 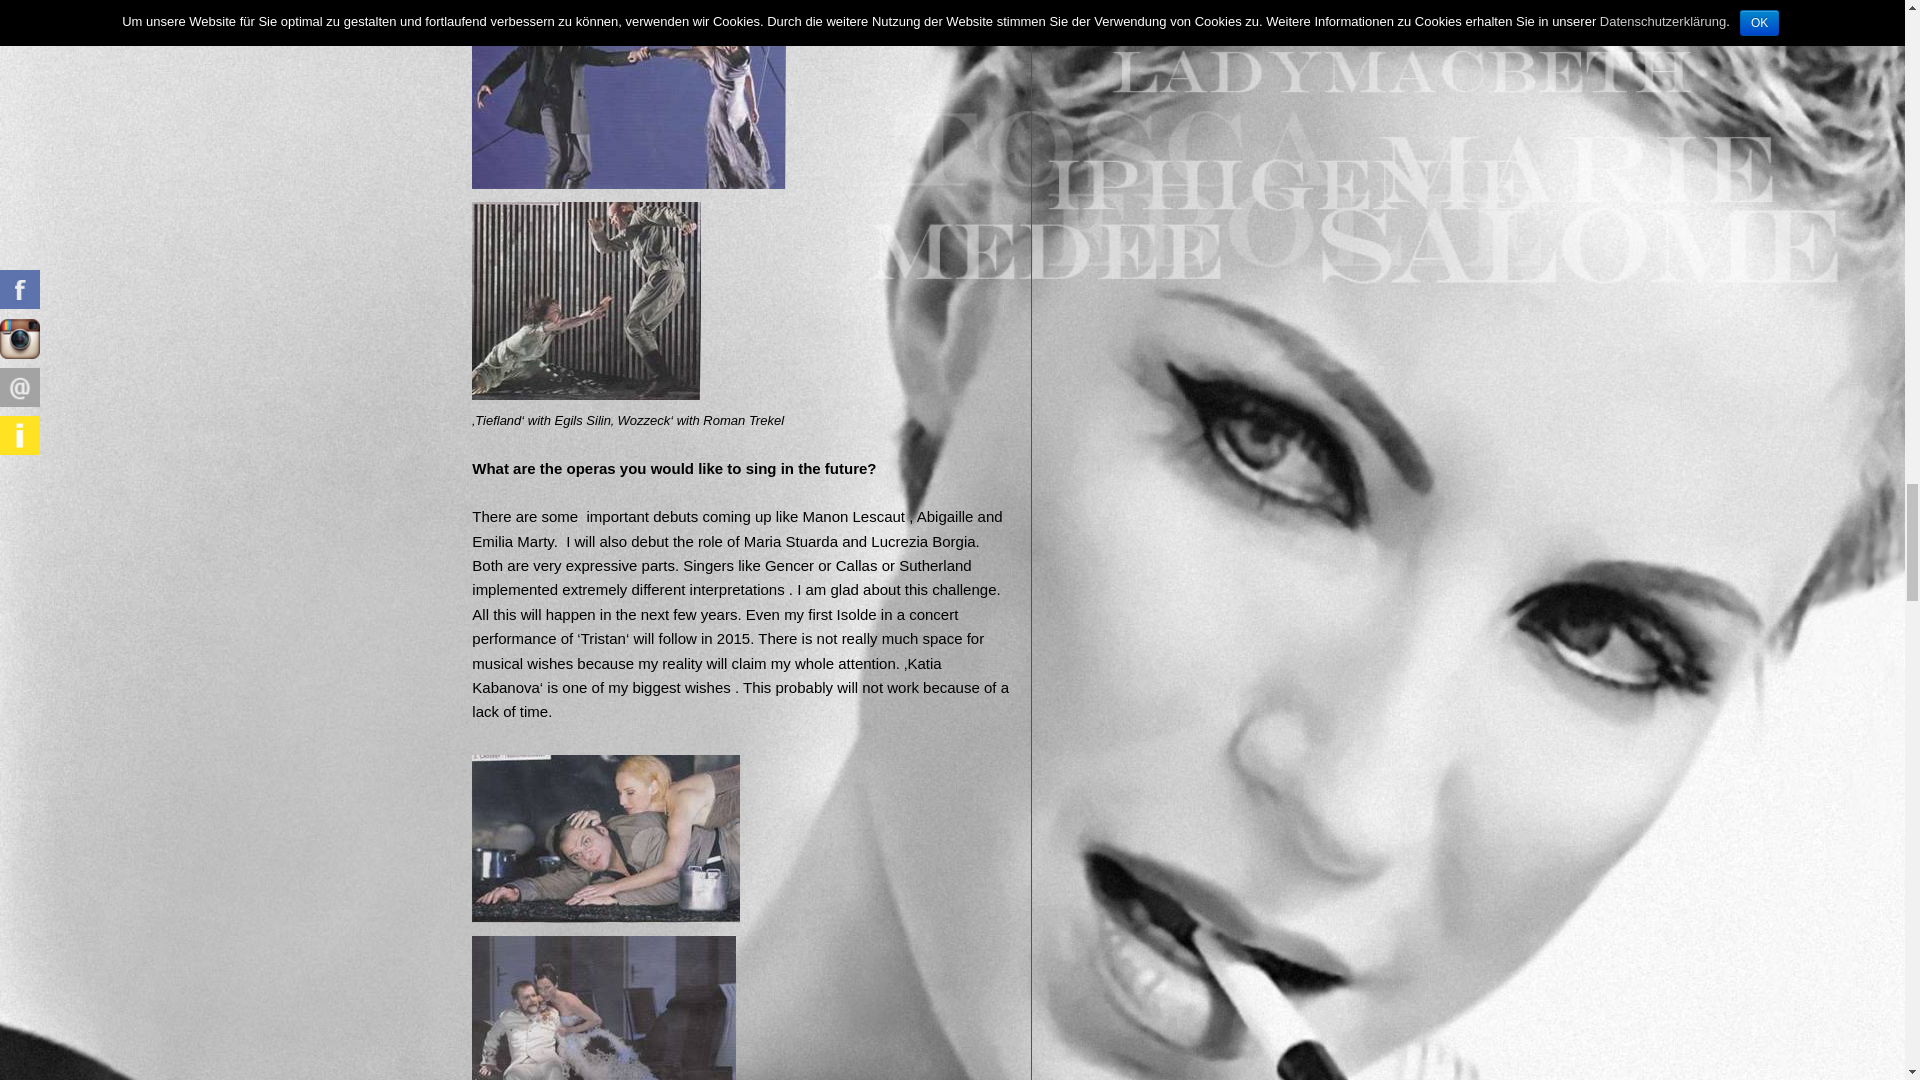 What do you see at coordinates (586, 300) in the screenshot?
I see `Wozzeck` at bounding box center [586, 300].